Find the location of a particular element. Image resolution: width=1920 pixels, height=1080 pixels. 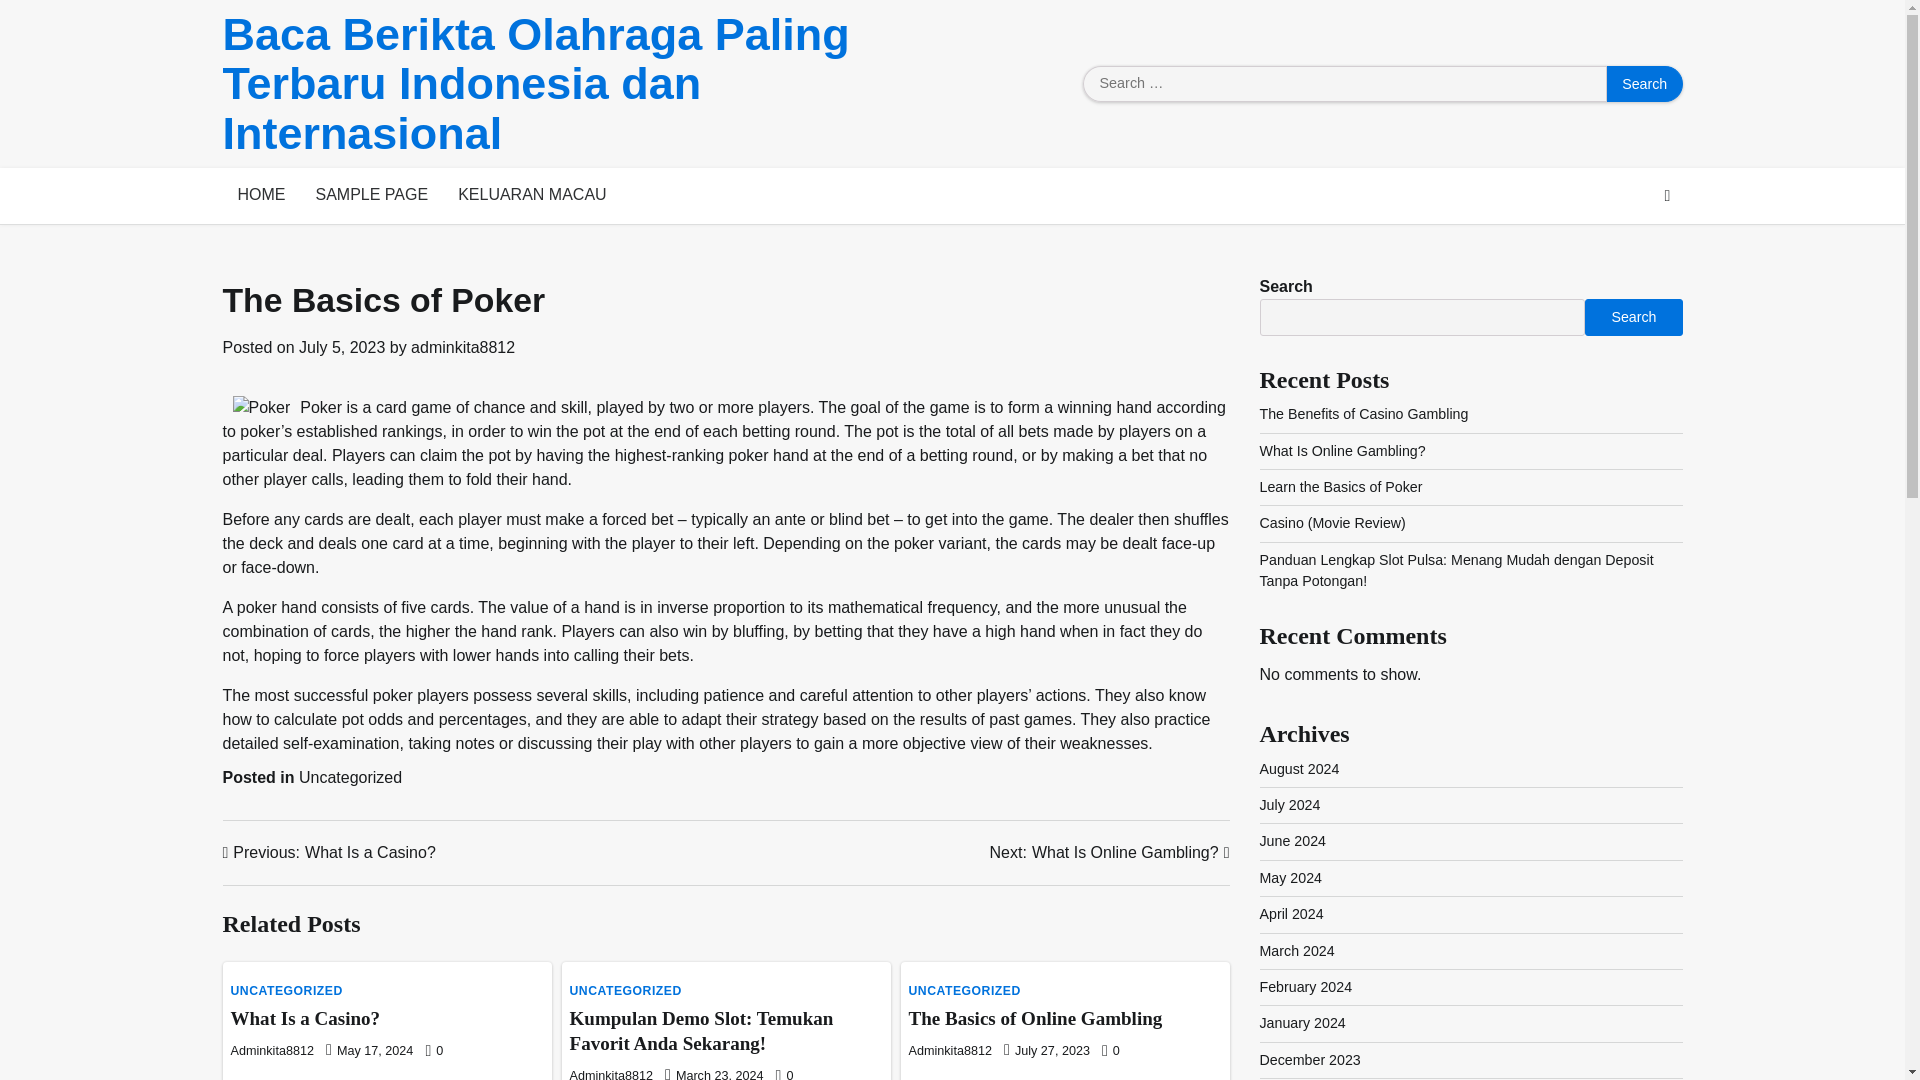

March 2024 is located at coordinates (1296, 950).